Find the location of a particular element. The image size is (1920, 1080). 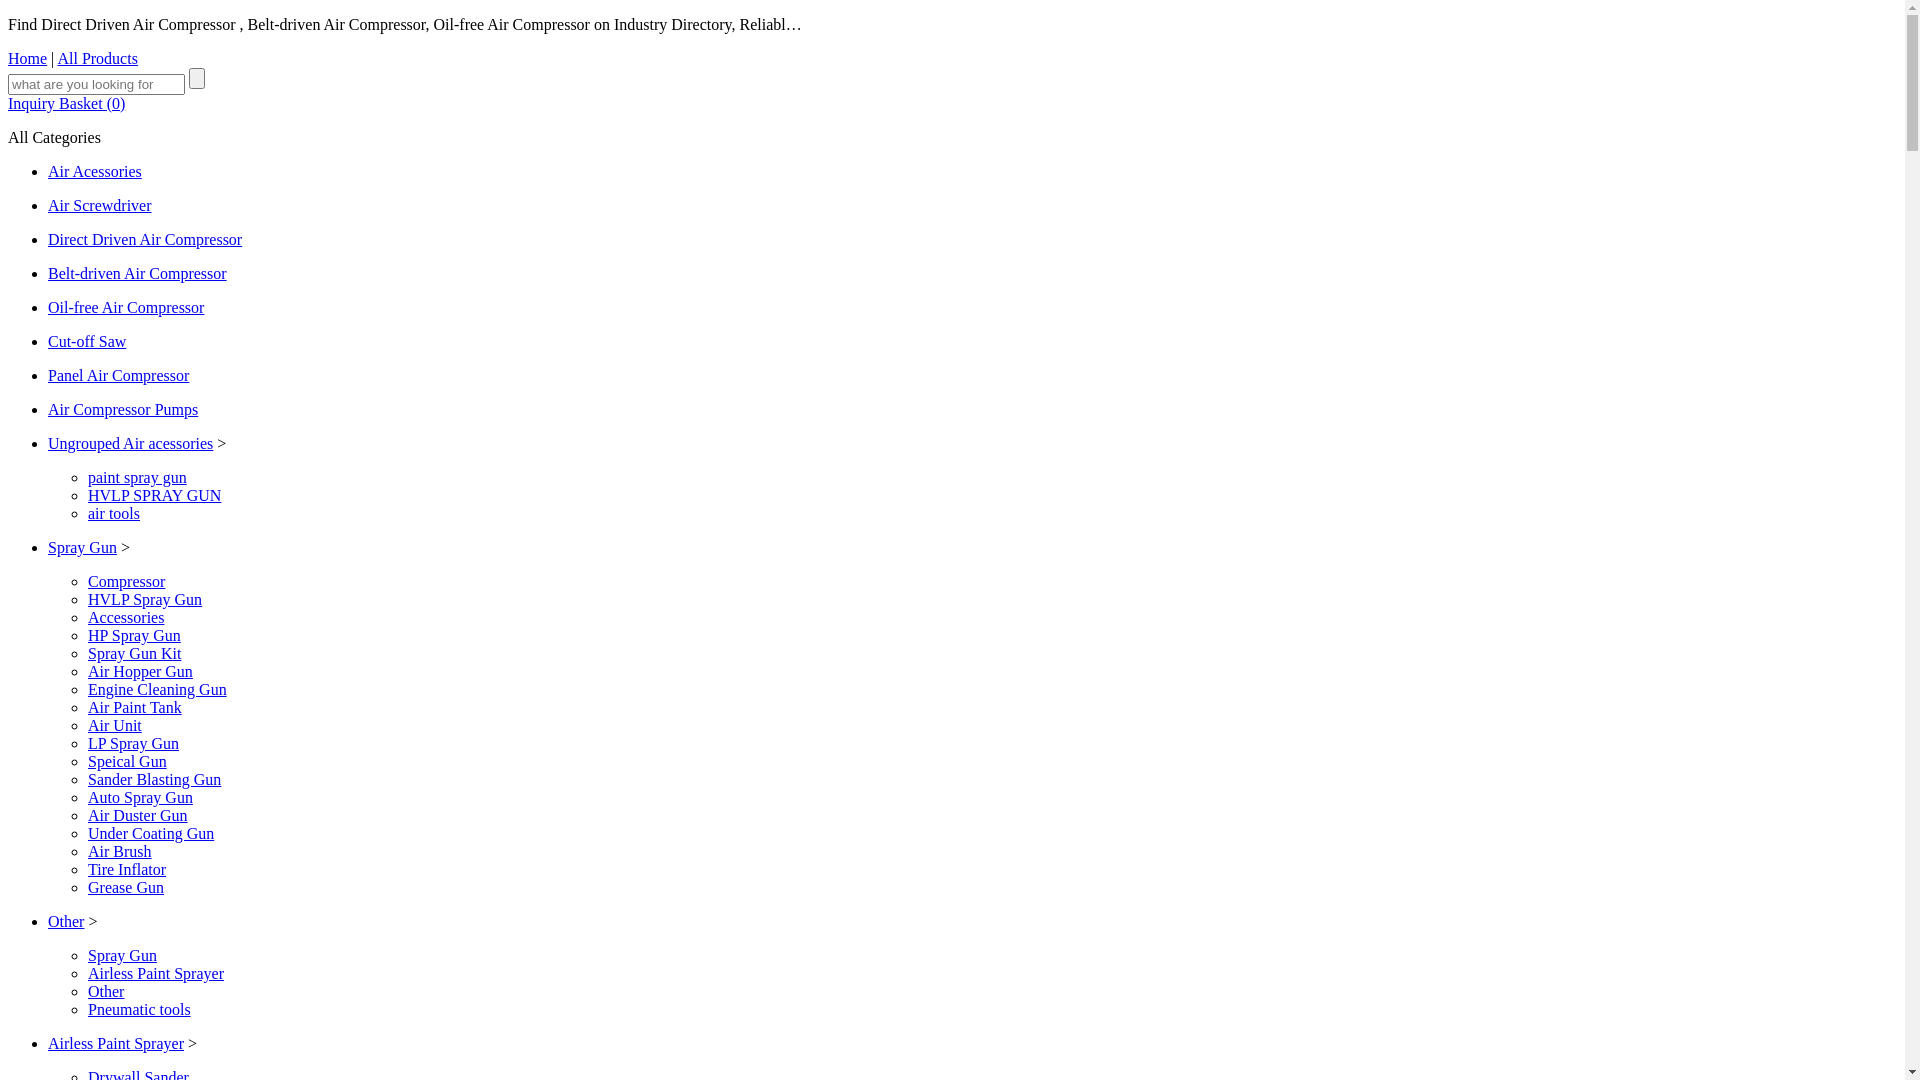

Tire Inflator is located at coordinates (127, 870).